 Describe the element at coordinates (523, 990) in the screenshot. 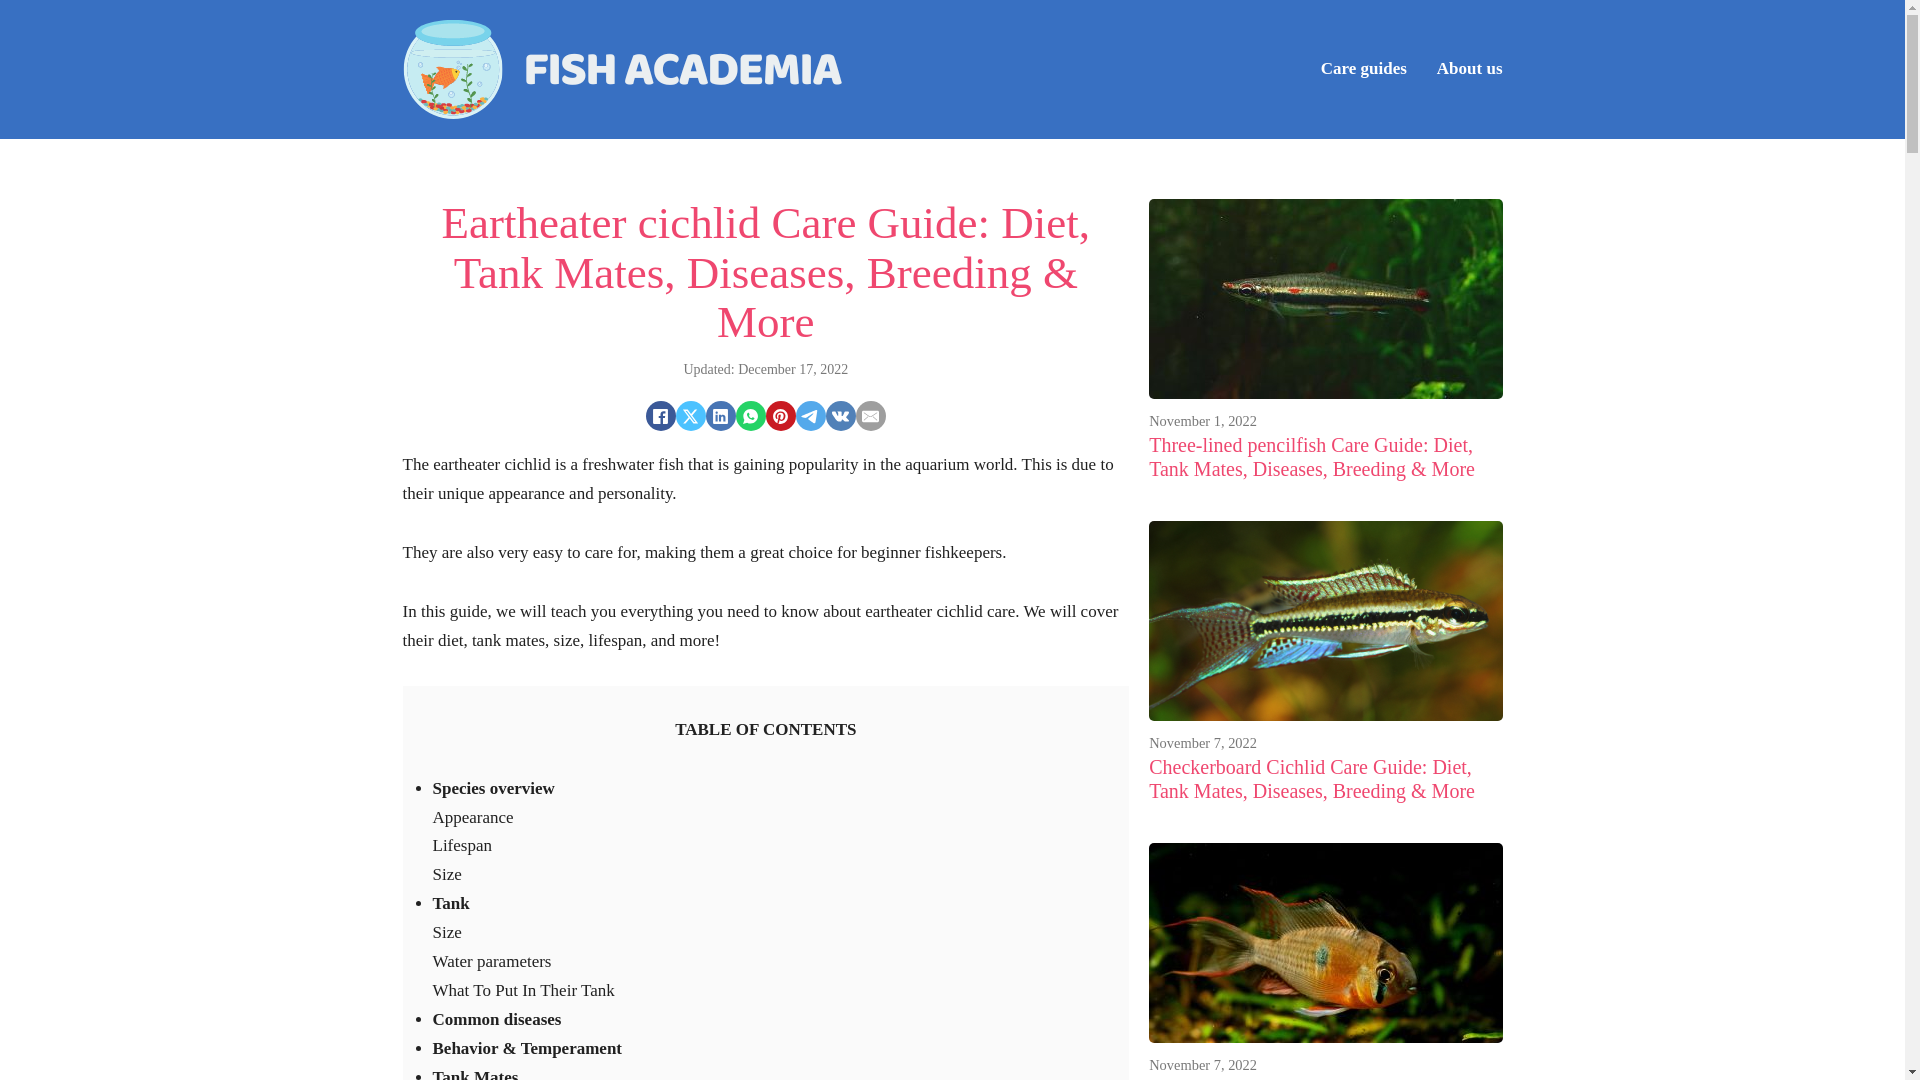

I see `What To Put In Their Tank` at that location.